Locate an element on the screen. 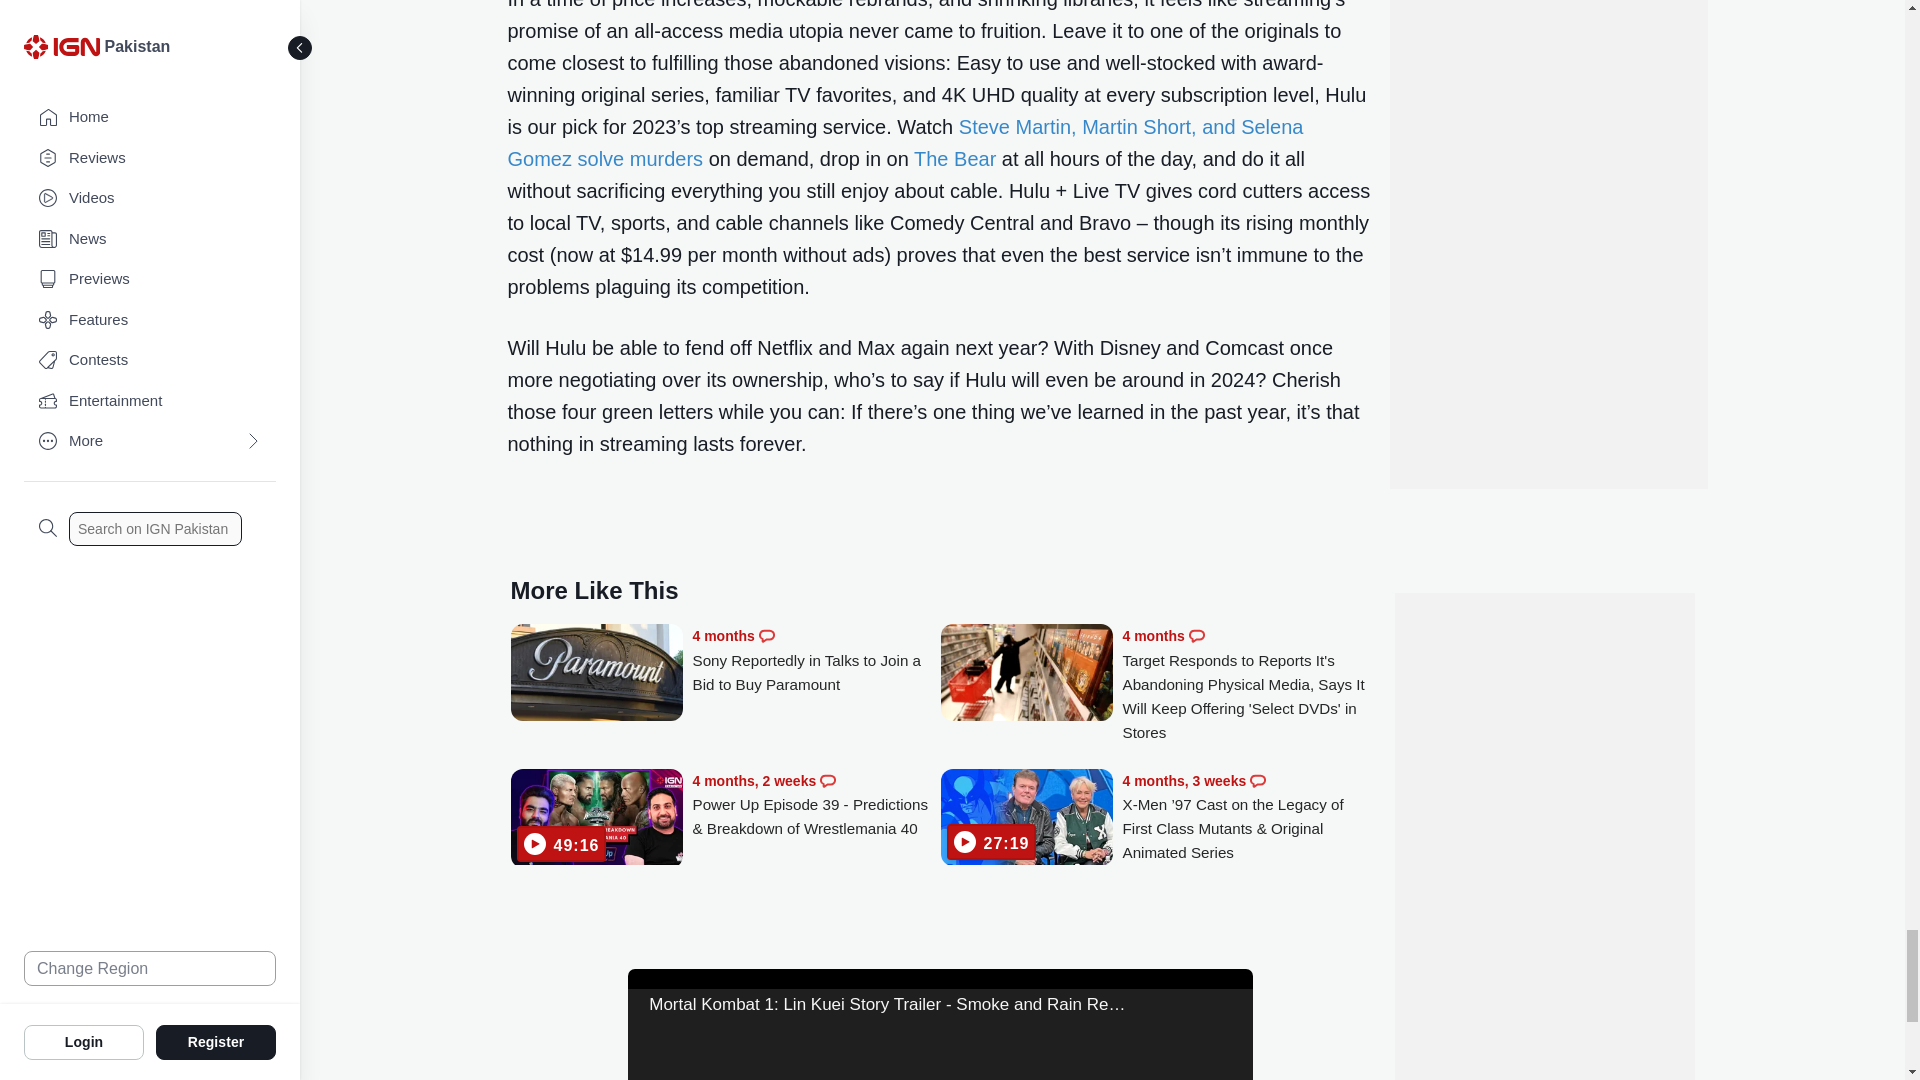  Comments is located at coordinates (766, 635).